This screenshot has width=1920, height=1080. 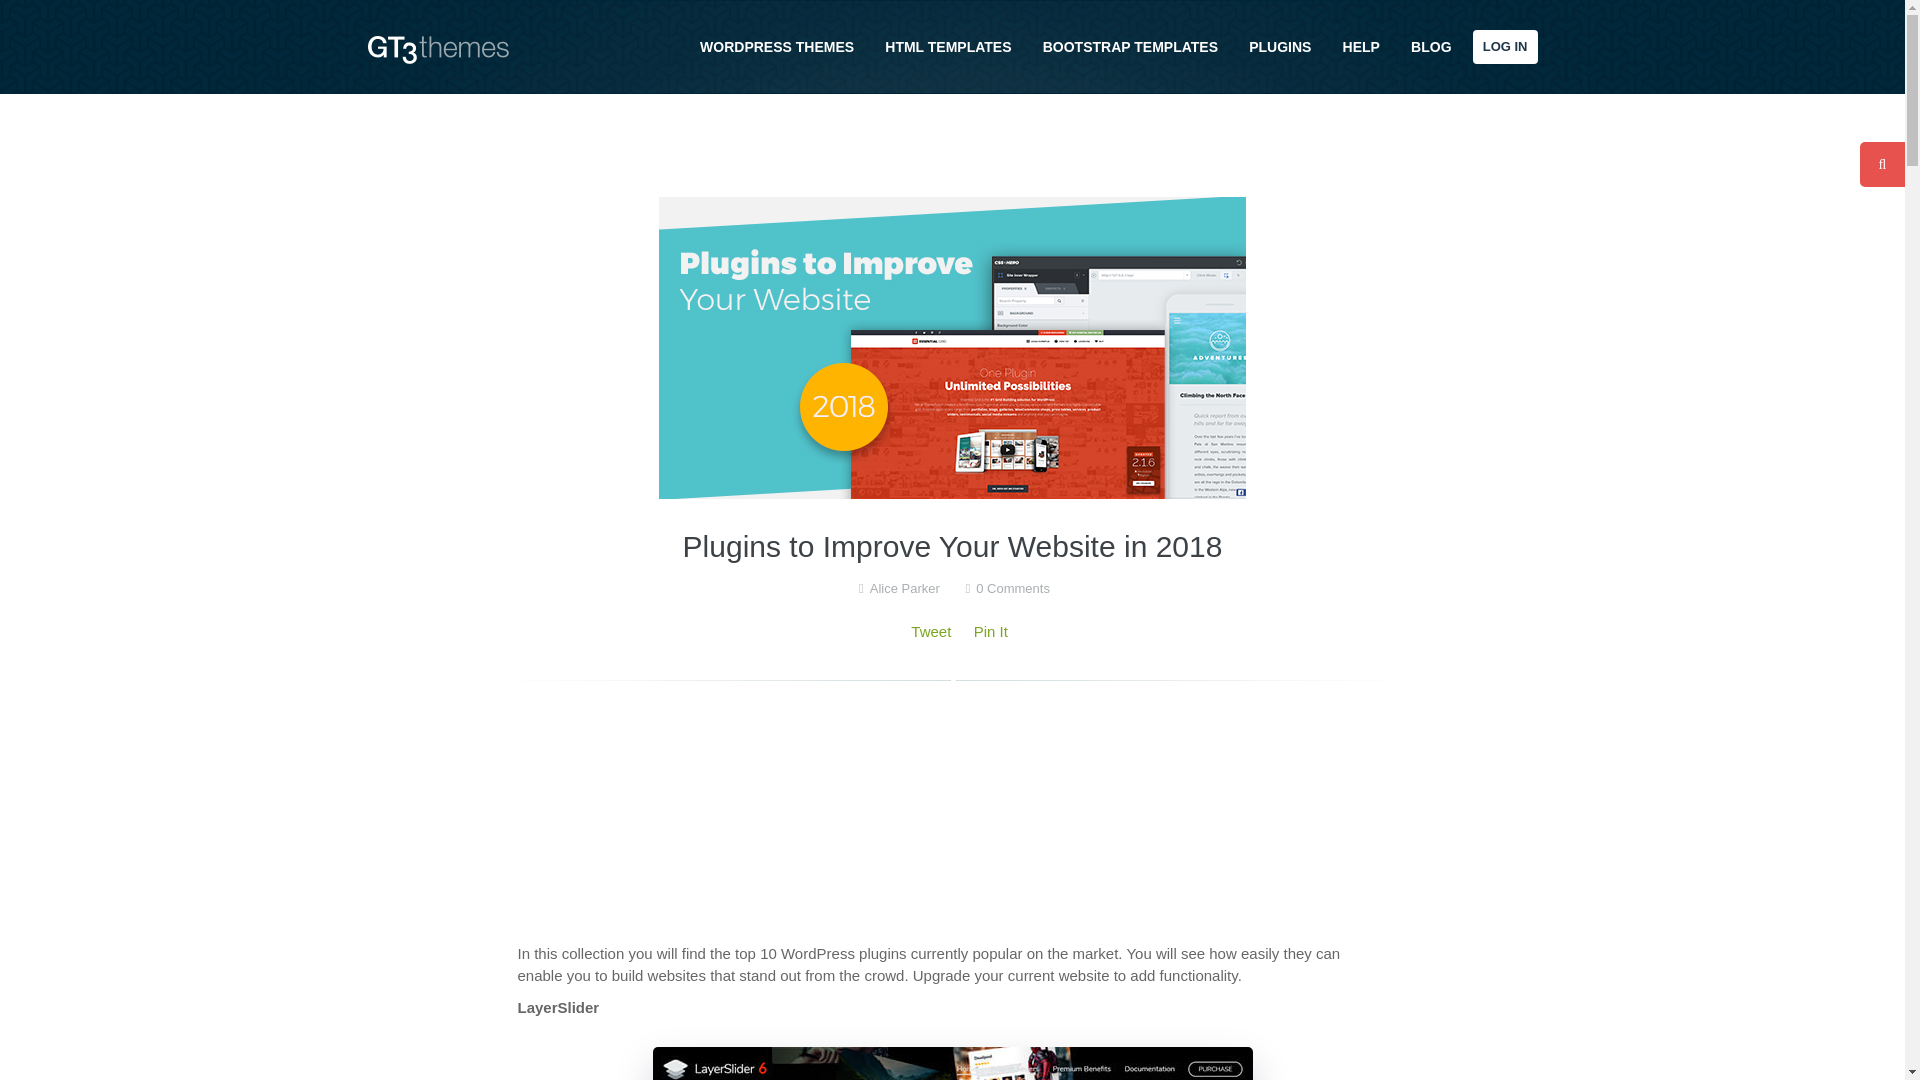 What do you see at coordinates (1130, 46) in the screenshot?
I see `BOOTSTRAP TEMPLATES` at bounding box center [1130, 46].